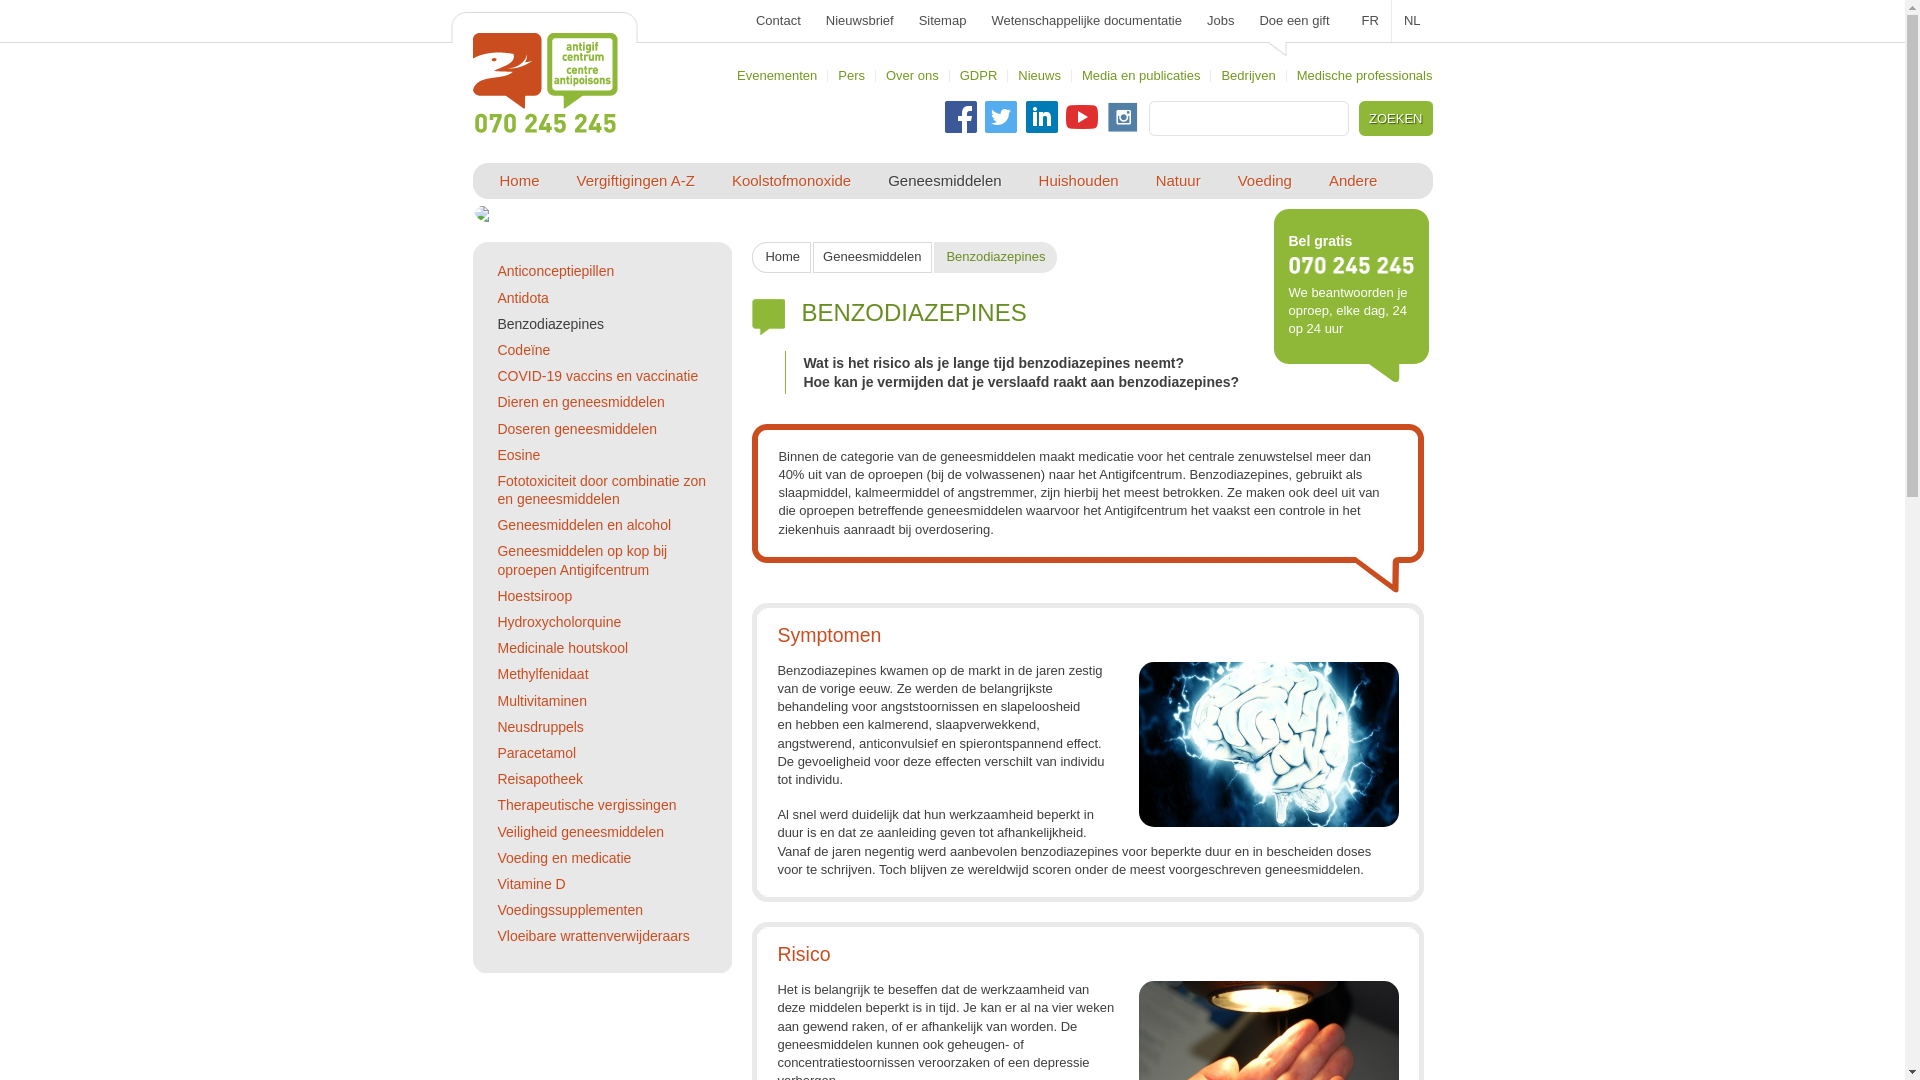  What do you see at coordinates (1265, 181) in the screenshot?
I see `Voeding` at bounding box center [1265, 181].